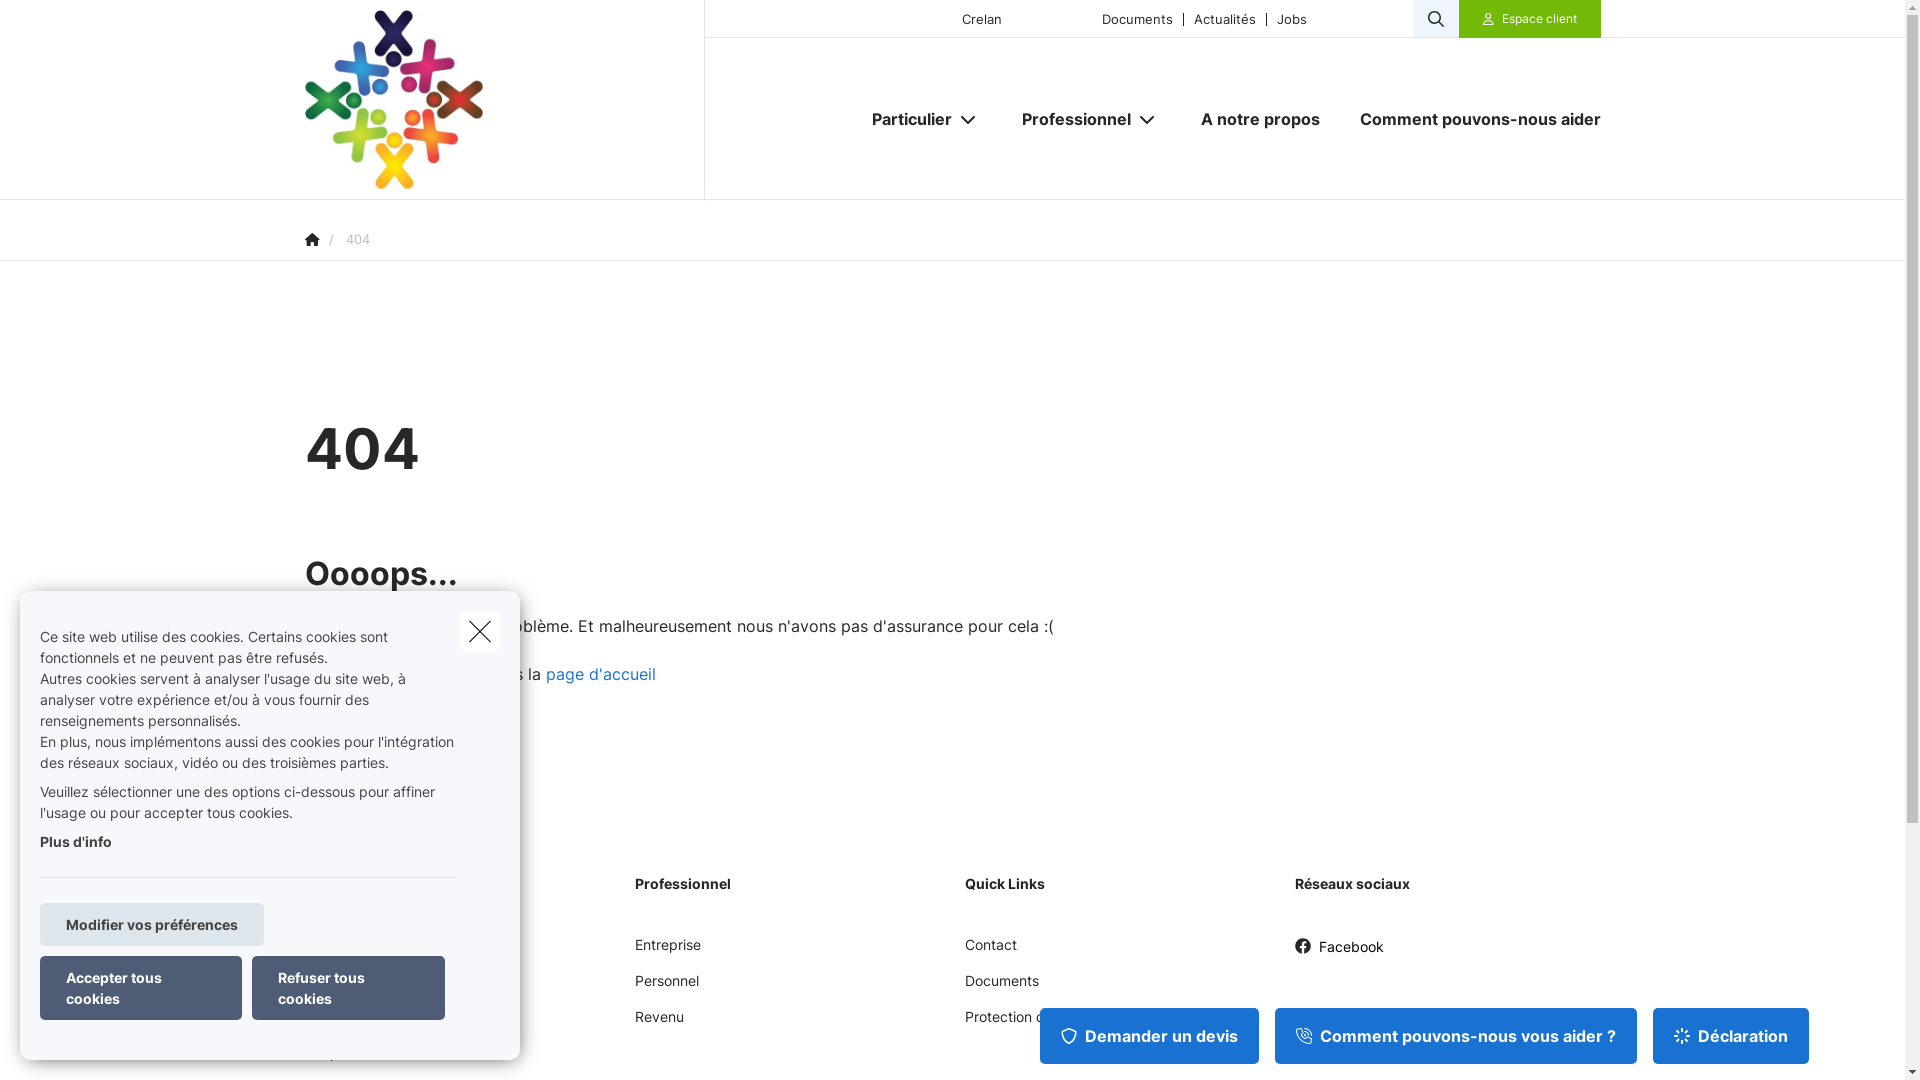 Image resolution: width=1920 pixels, height=1080 pixels. What do you see at coordinates (904, 119) in the screenshot?
I see `Particulier` at bounding box center [904, 119].